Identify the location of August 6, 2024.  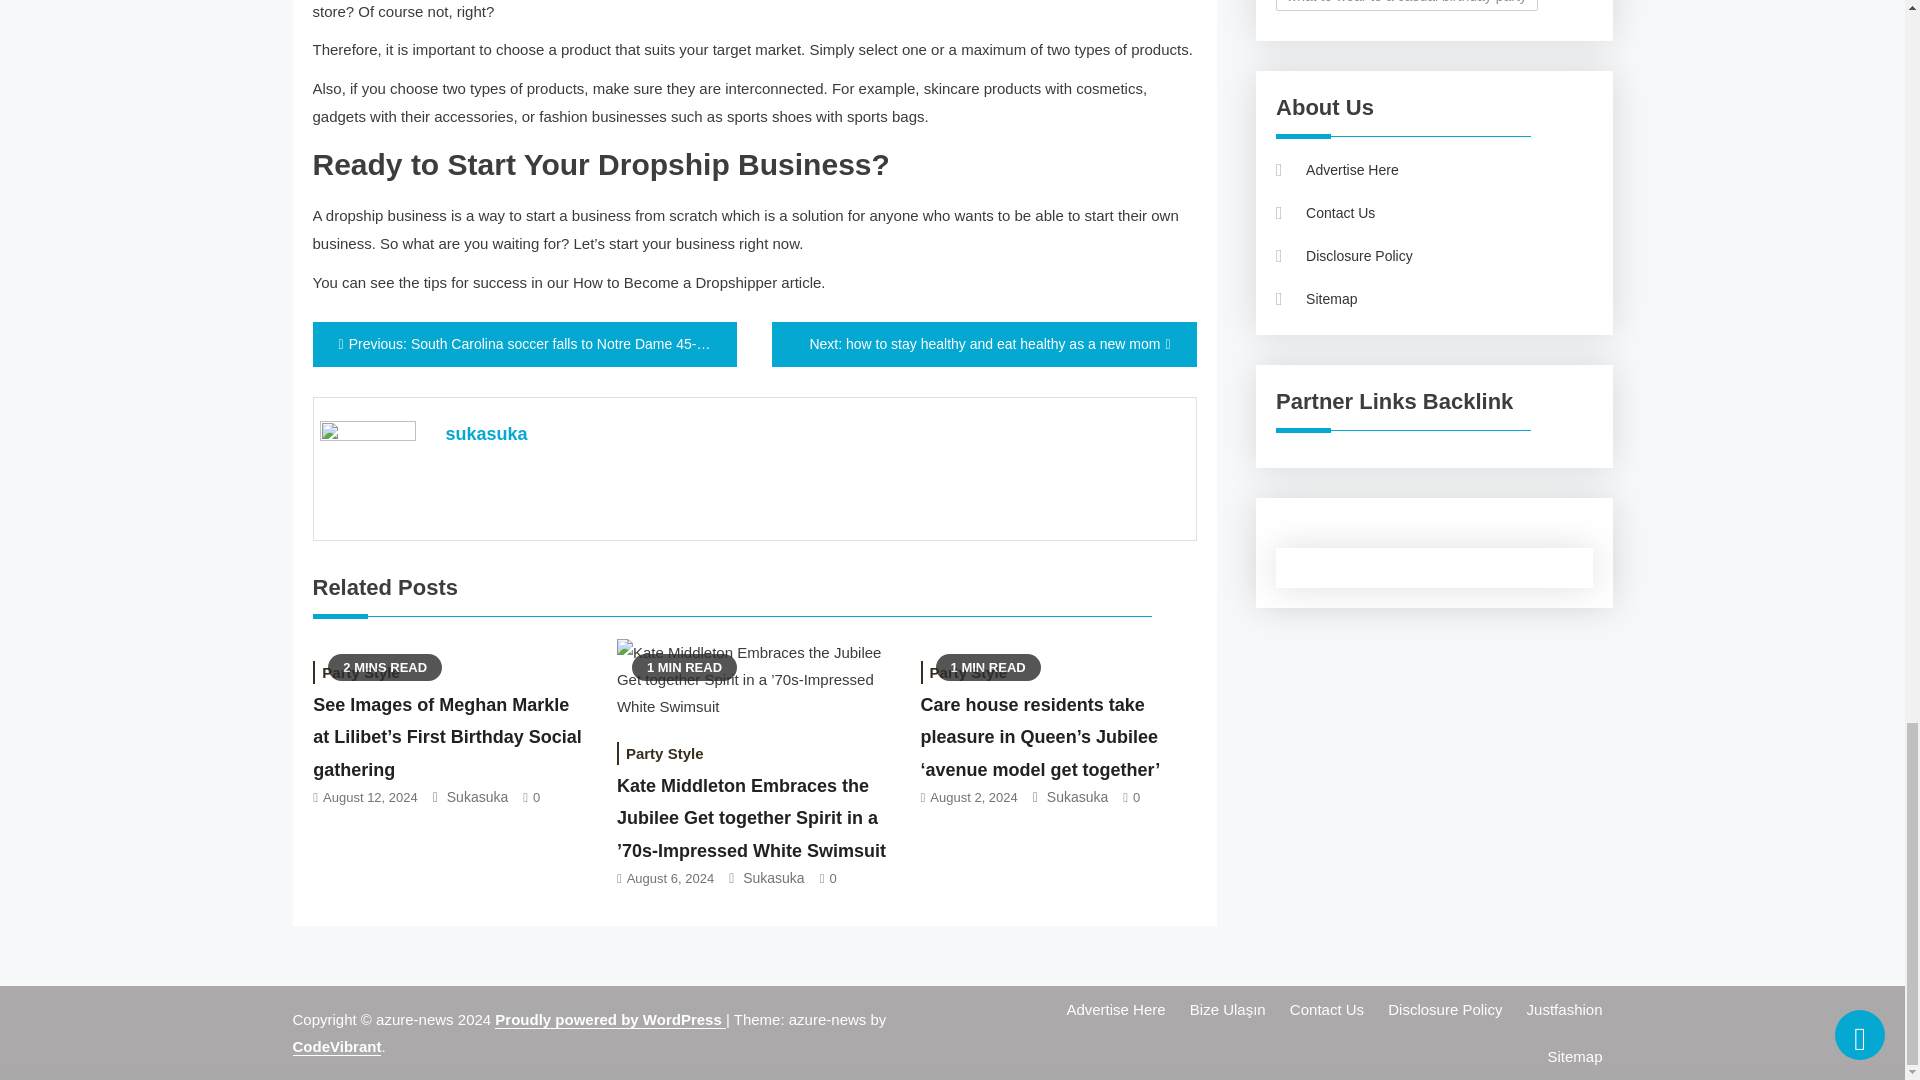
(670, 878).